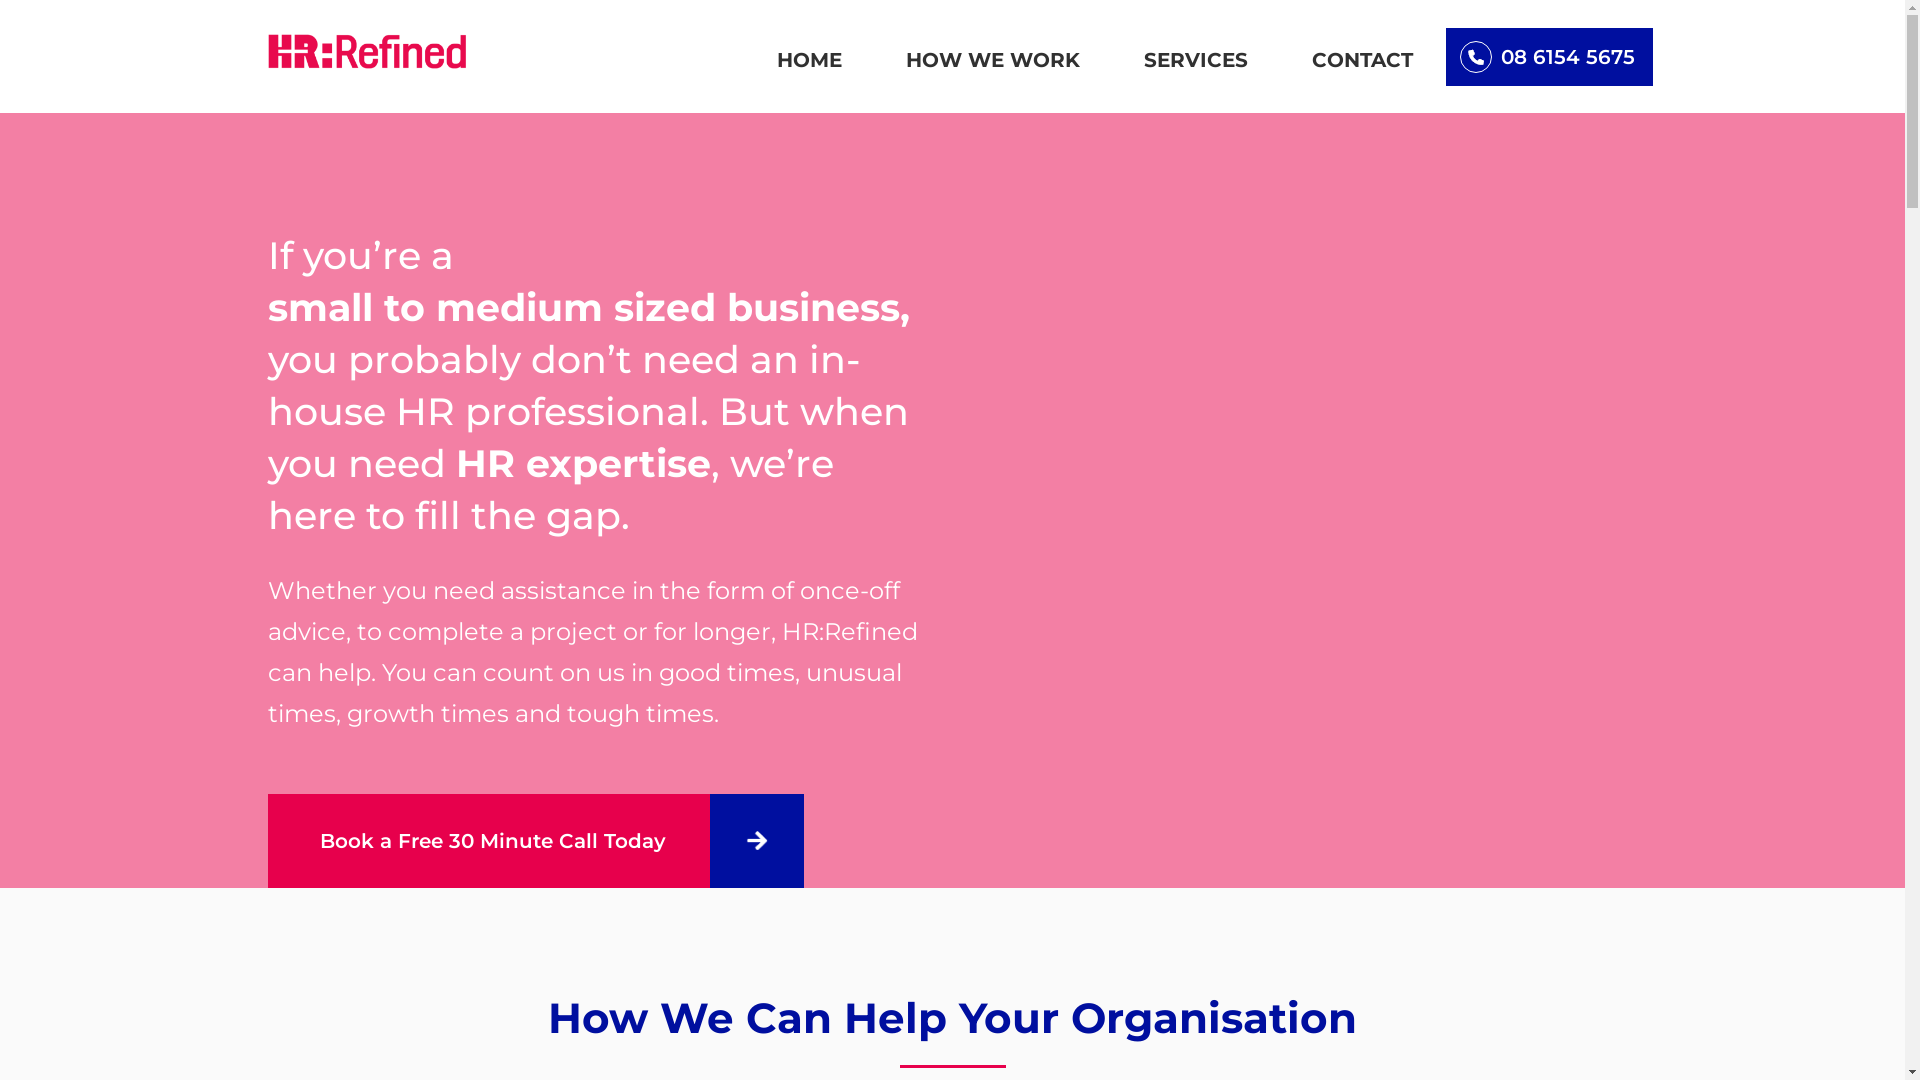  Describe the element at coordinates (1196, 60) in the screenshot. I see `SERVICES` at that location.